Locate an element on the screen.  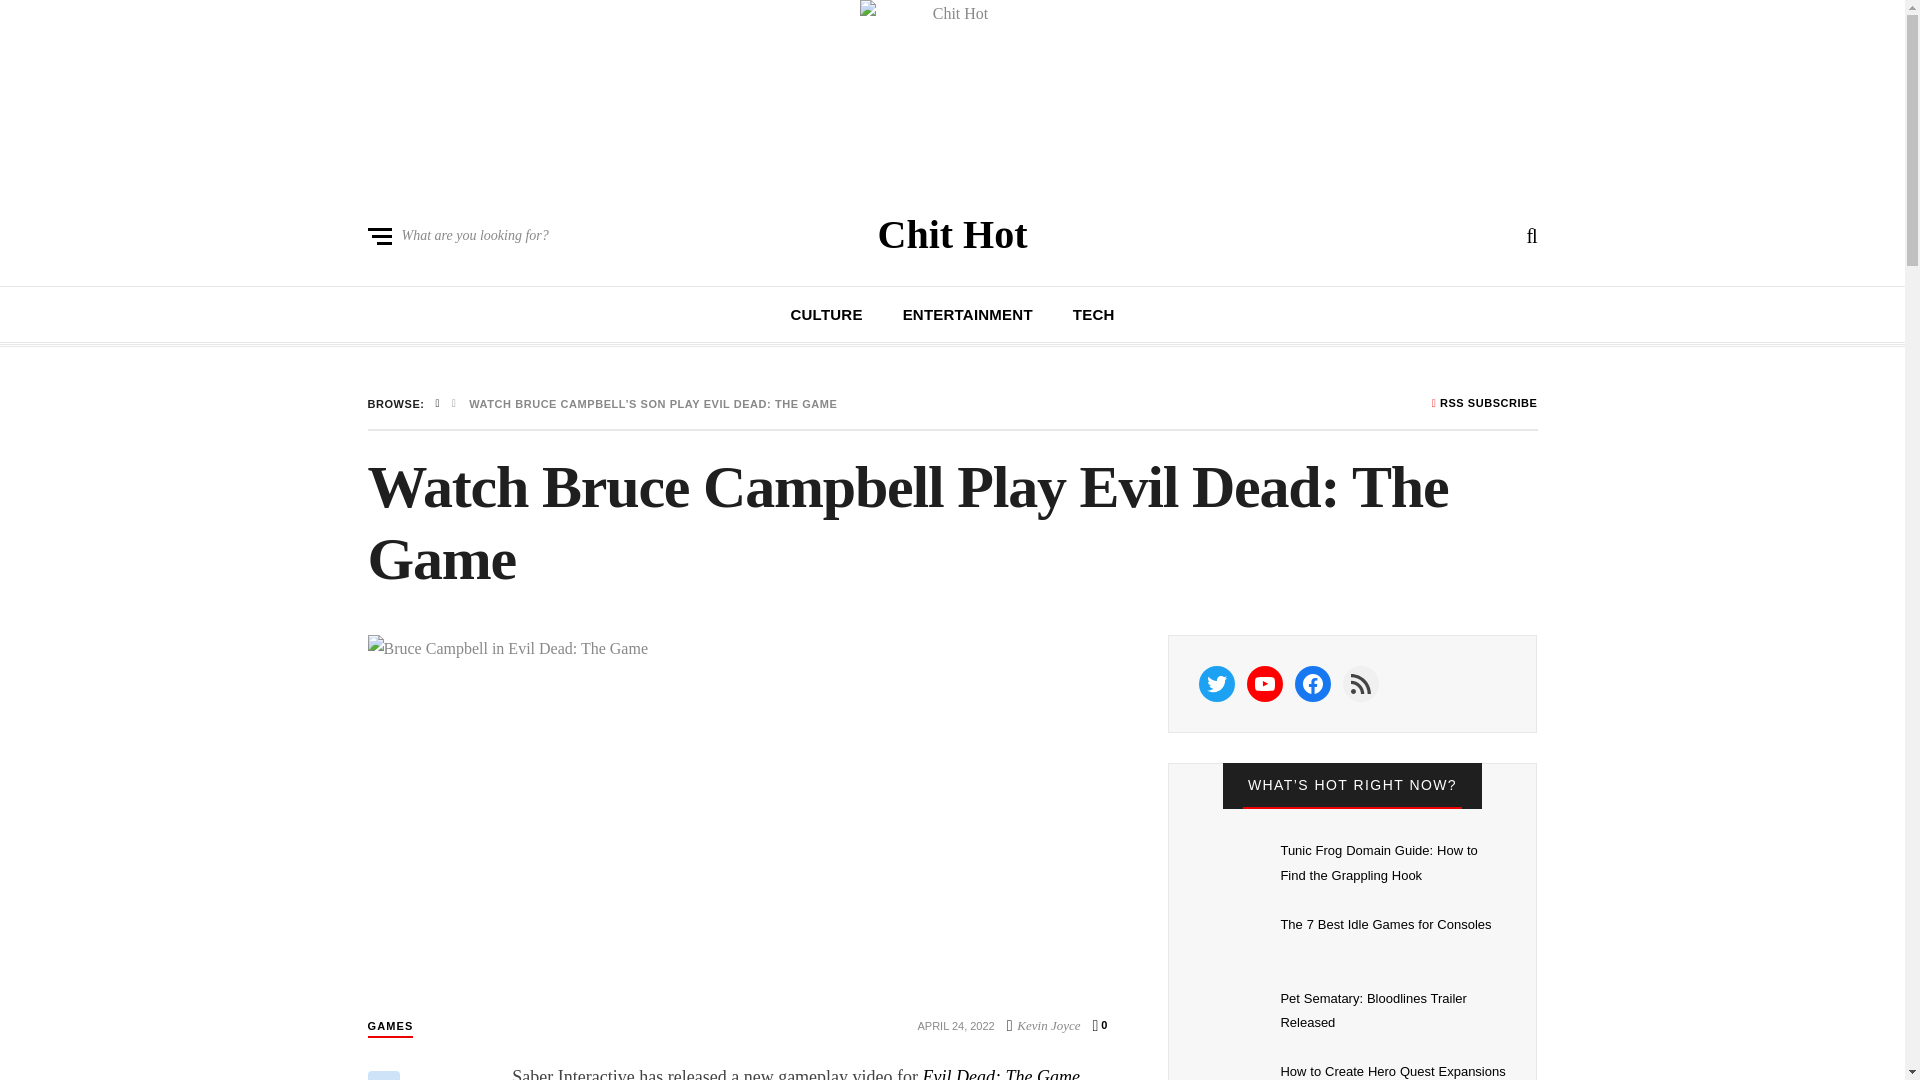
ENTERTAINMENT is located at coordinates (967, 314).